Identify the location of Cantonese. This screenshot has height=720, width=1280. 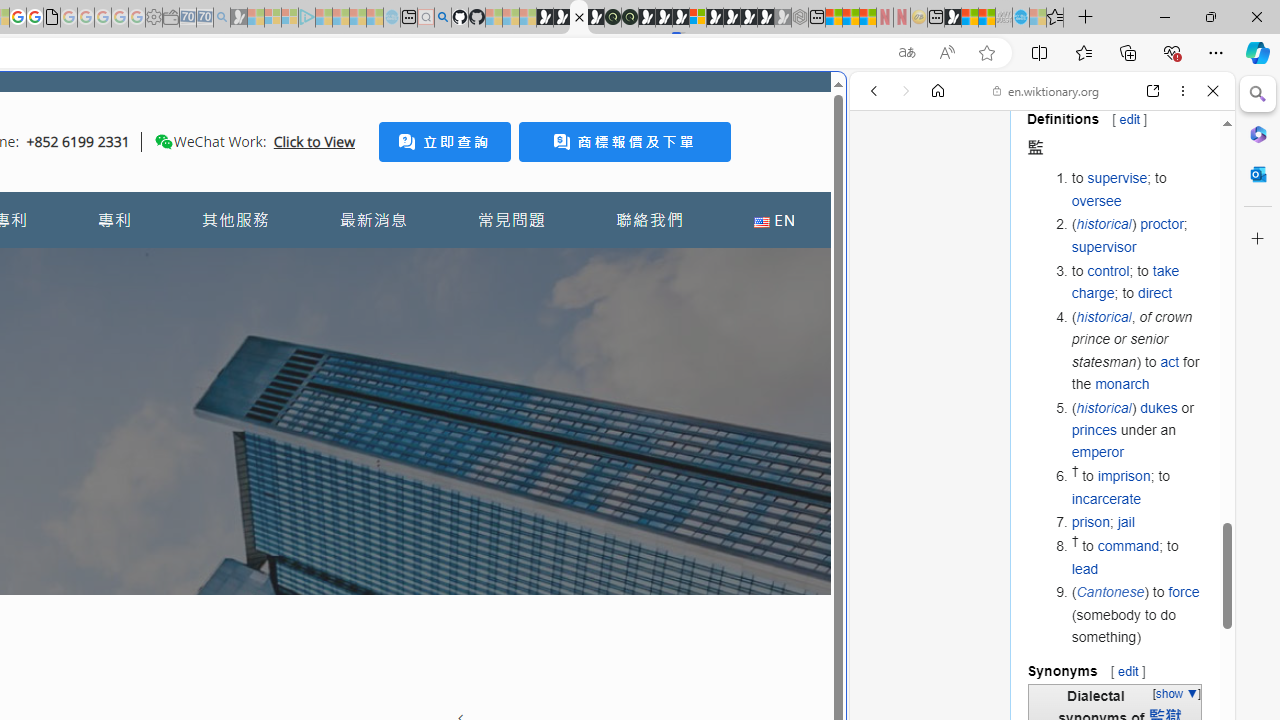
(1110, 592).